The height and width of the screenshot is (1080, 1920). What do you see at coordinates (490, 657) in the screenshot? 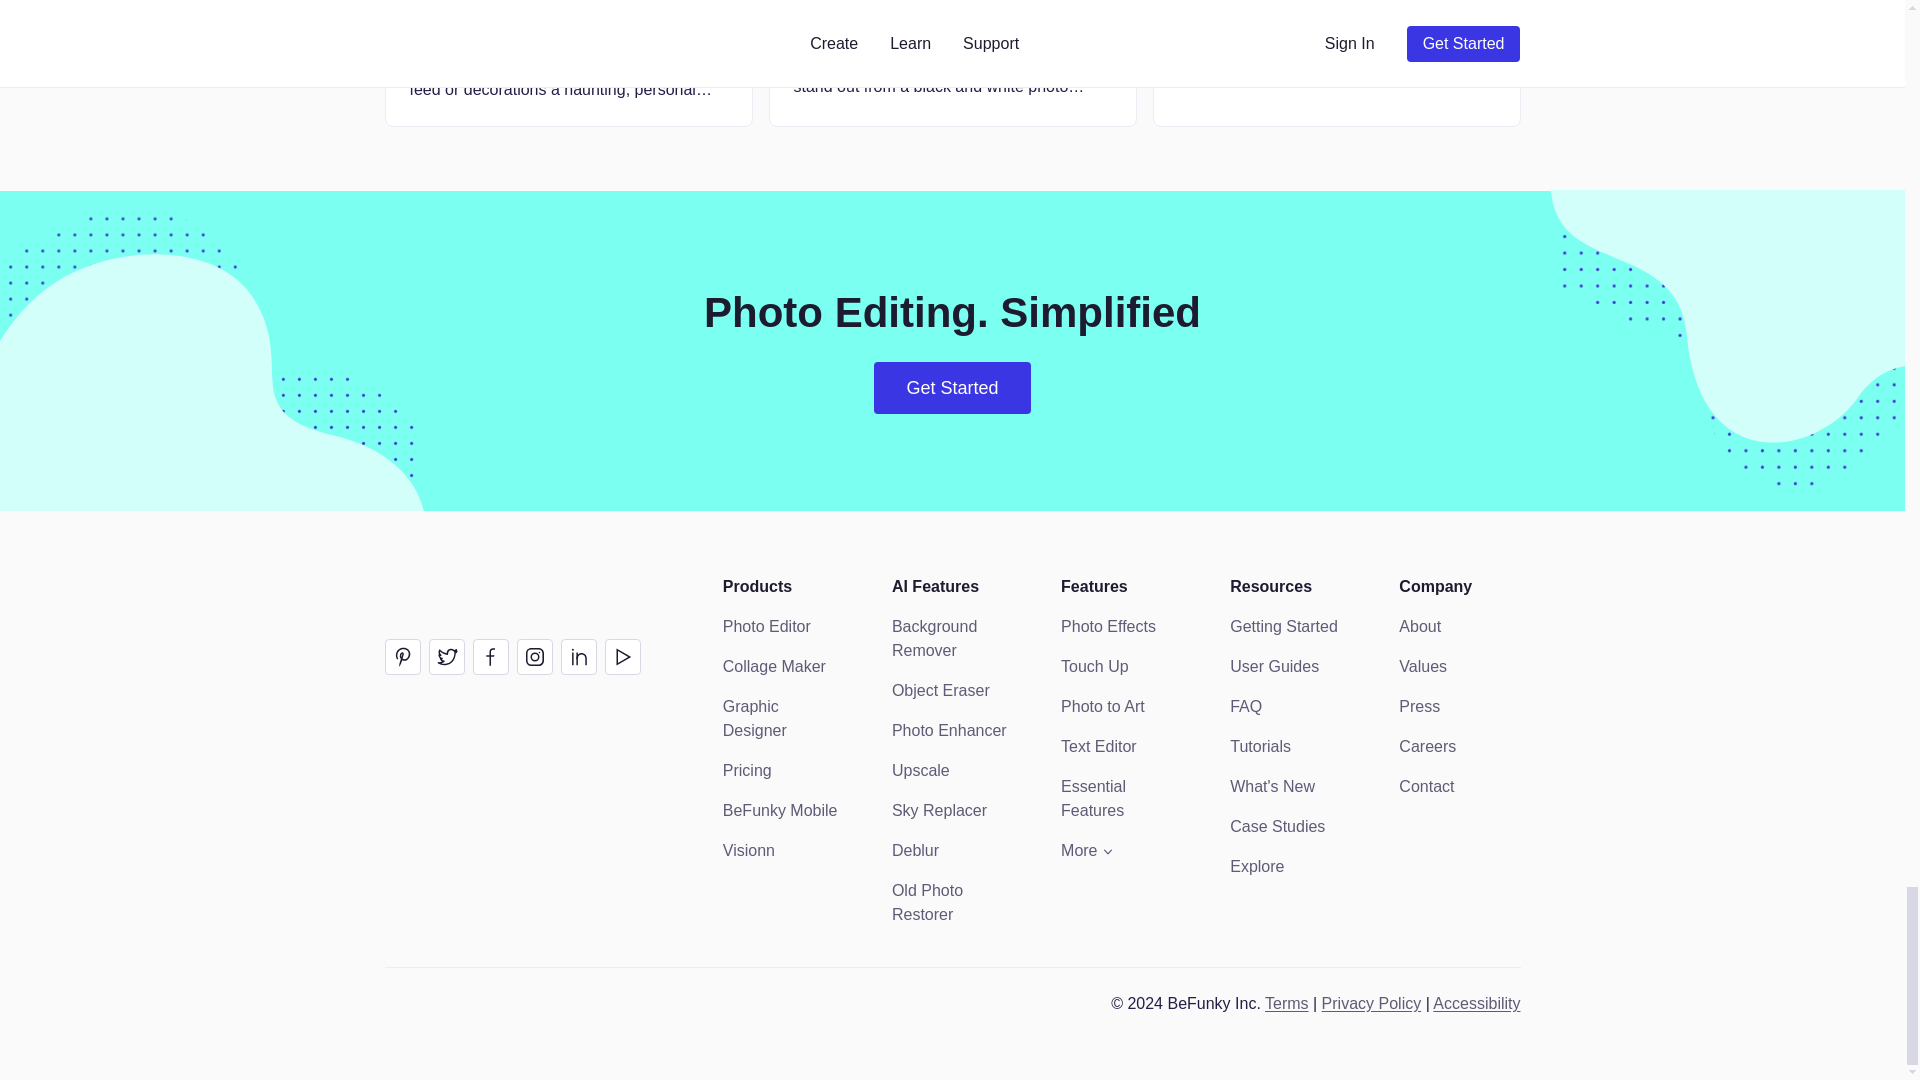
I see `BeFunky on Facebook` at bounding box center [490, 657].